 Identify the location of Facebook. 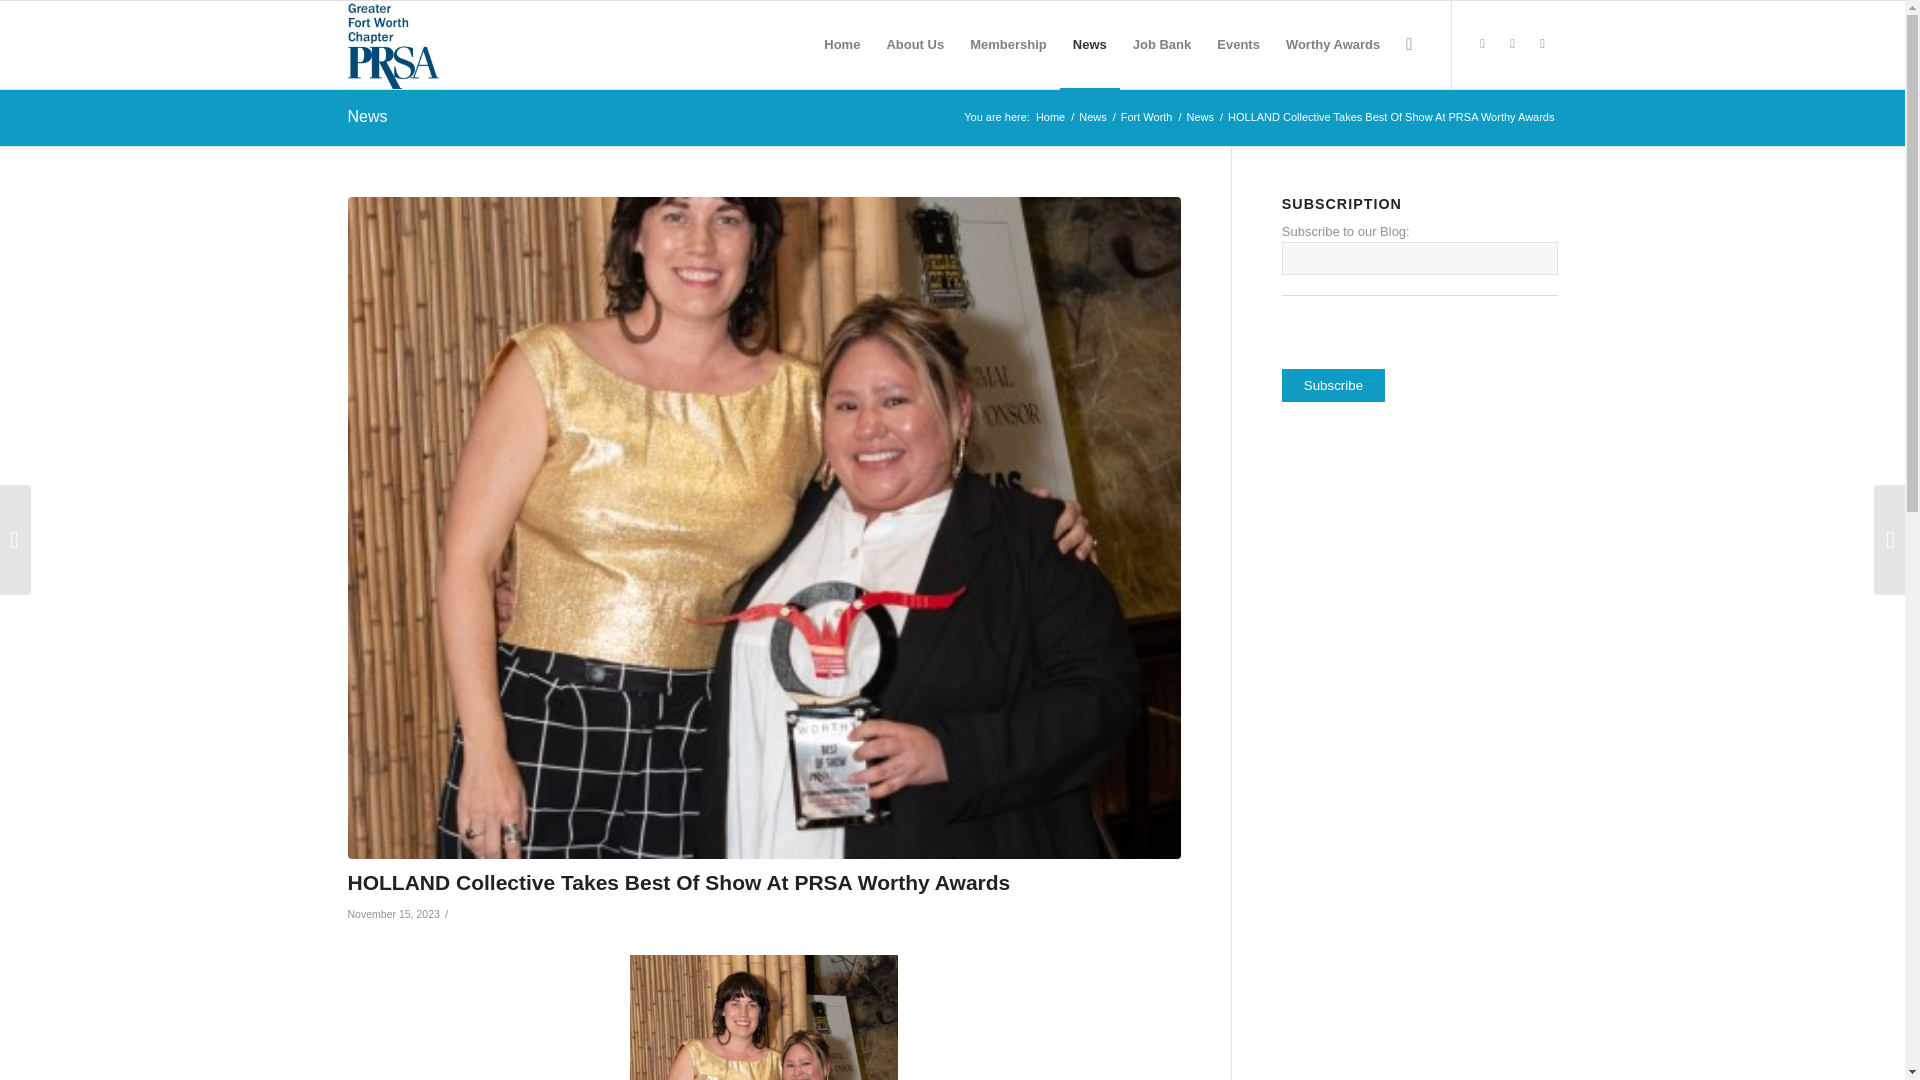
(1482, 44).